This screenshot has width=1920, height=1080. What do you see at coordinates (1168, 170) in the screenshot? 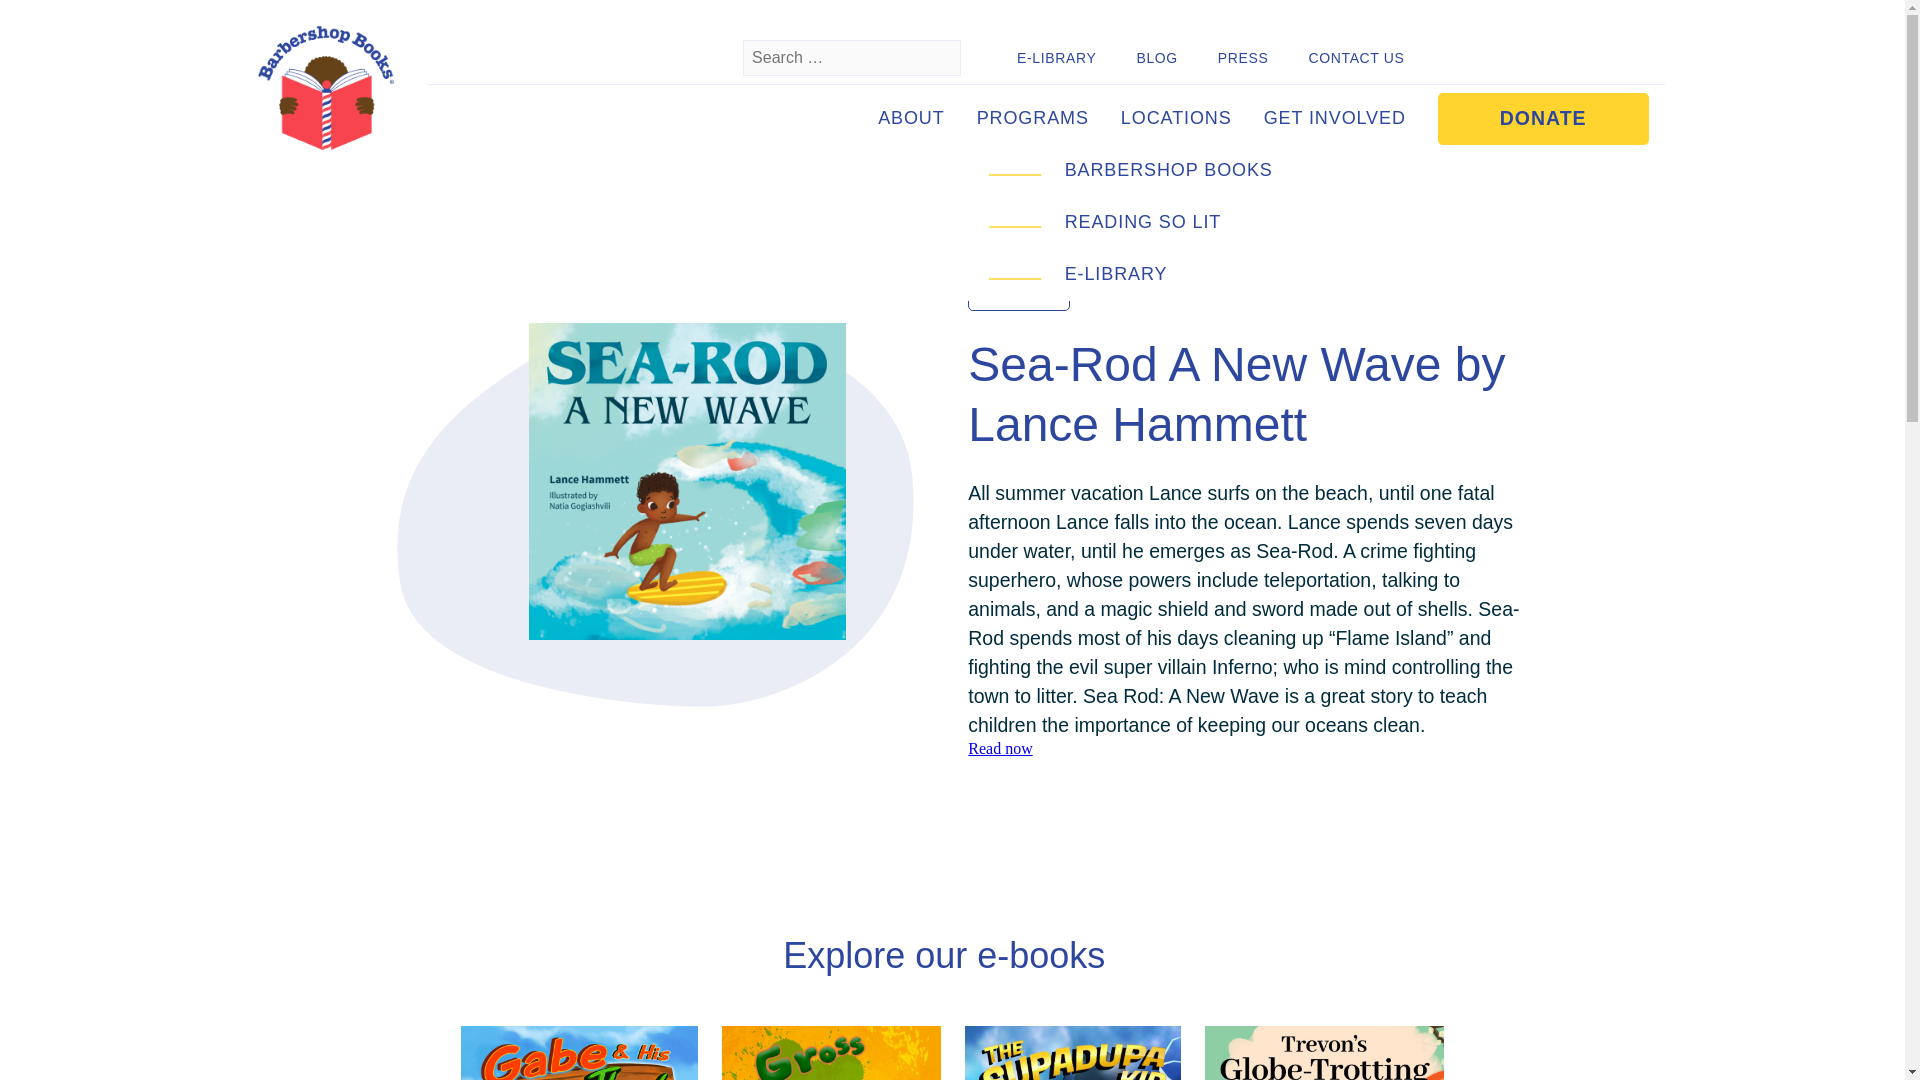
I see `BARBERSHOP BOOKS` at bounding box center [1168, 170].